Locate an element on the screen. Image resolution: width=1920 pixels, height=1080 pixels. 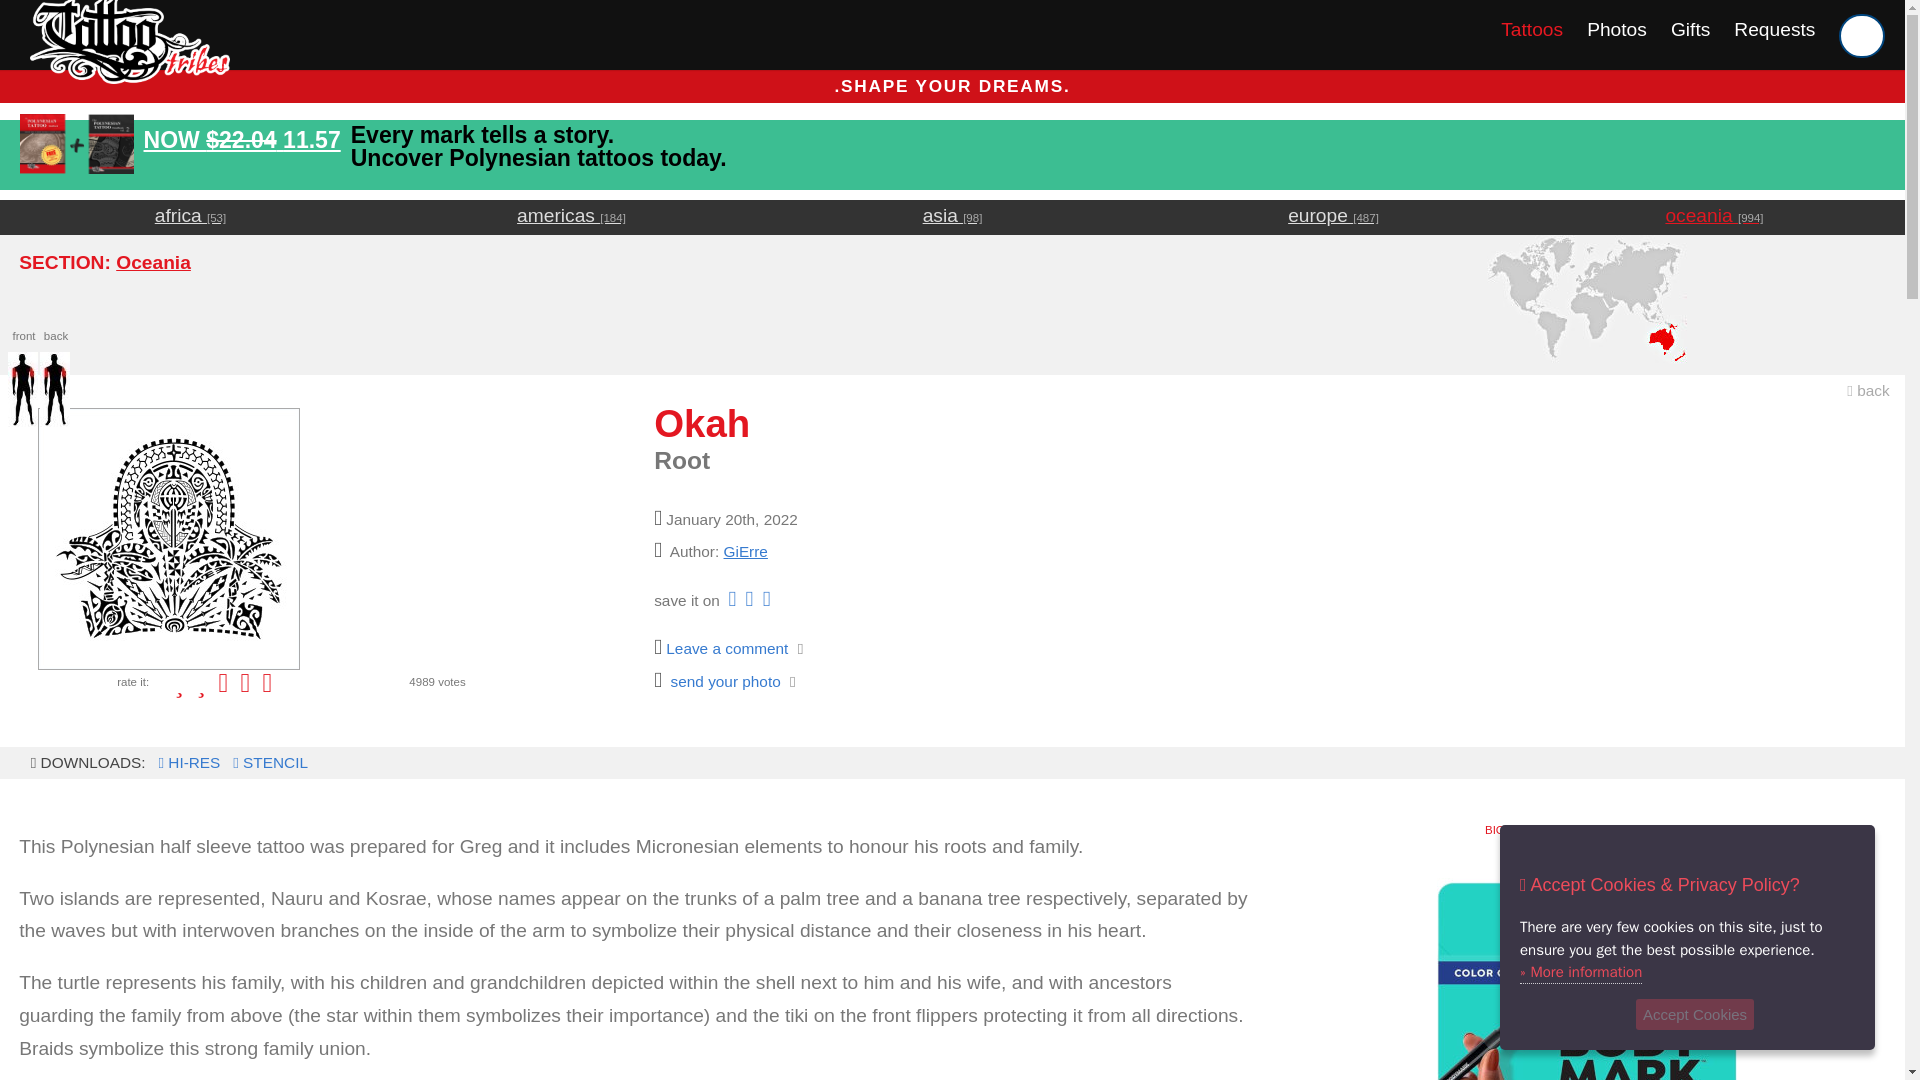
Read the comments on this tattoo is located at coordinates (720, 648).